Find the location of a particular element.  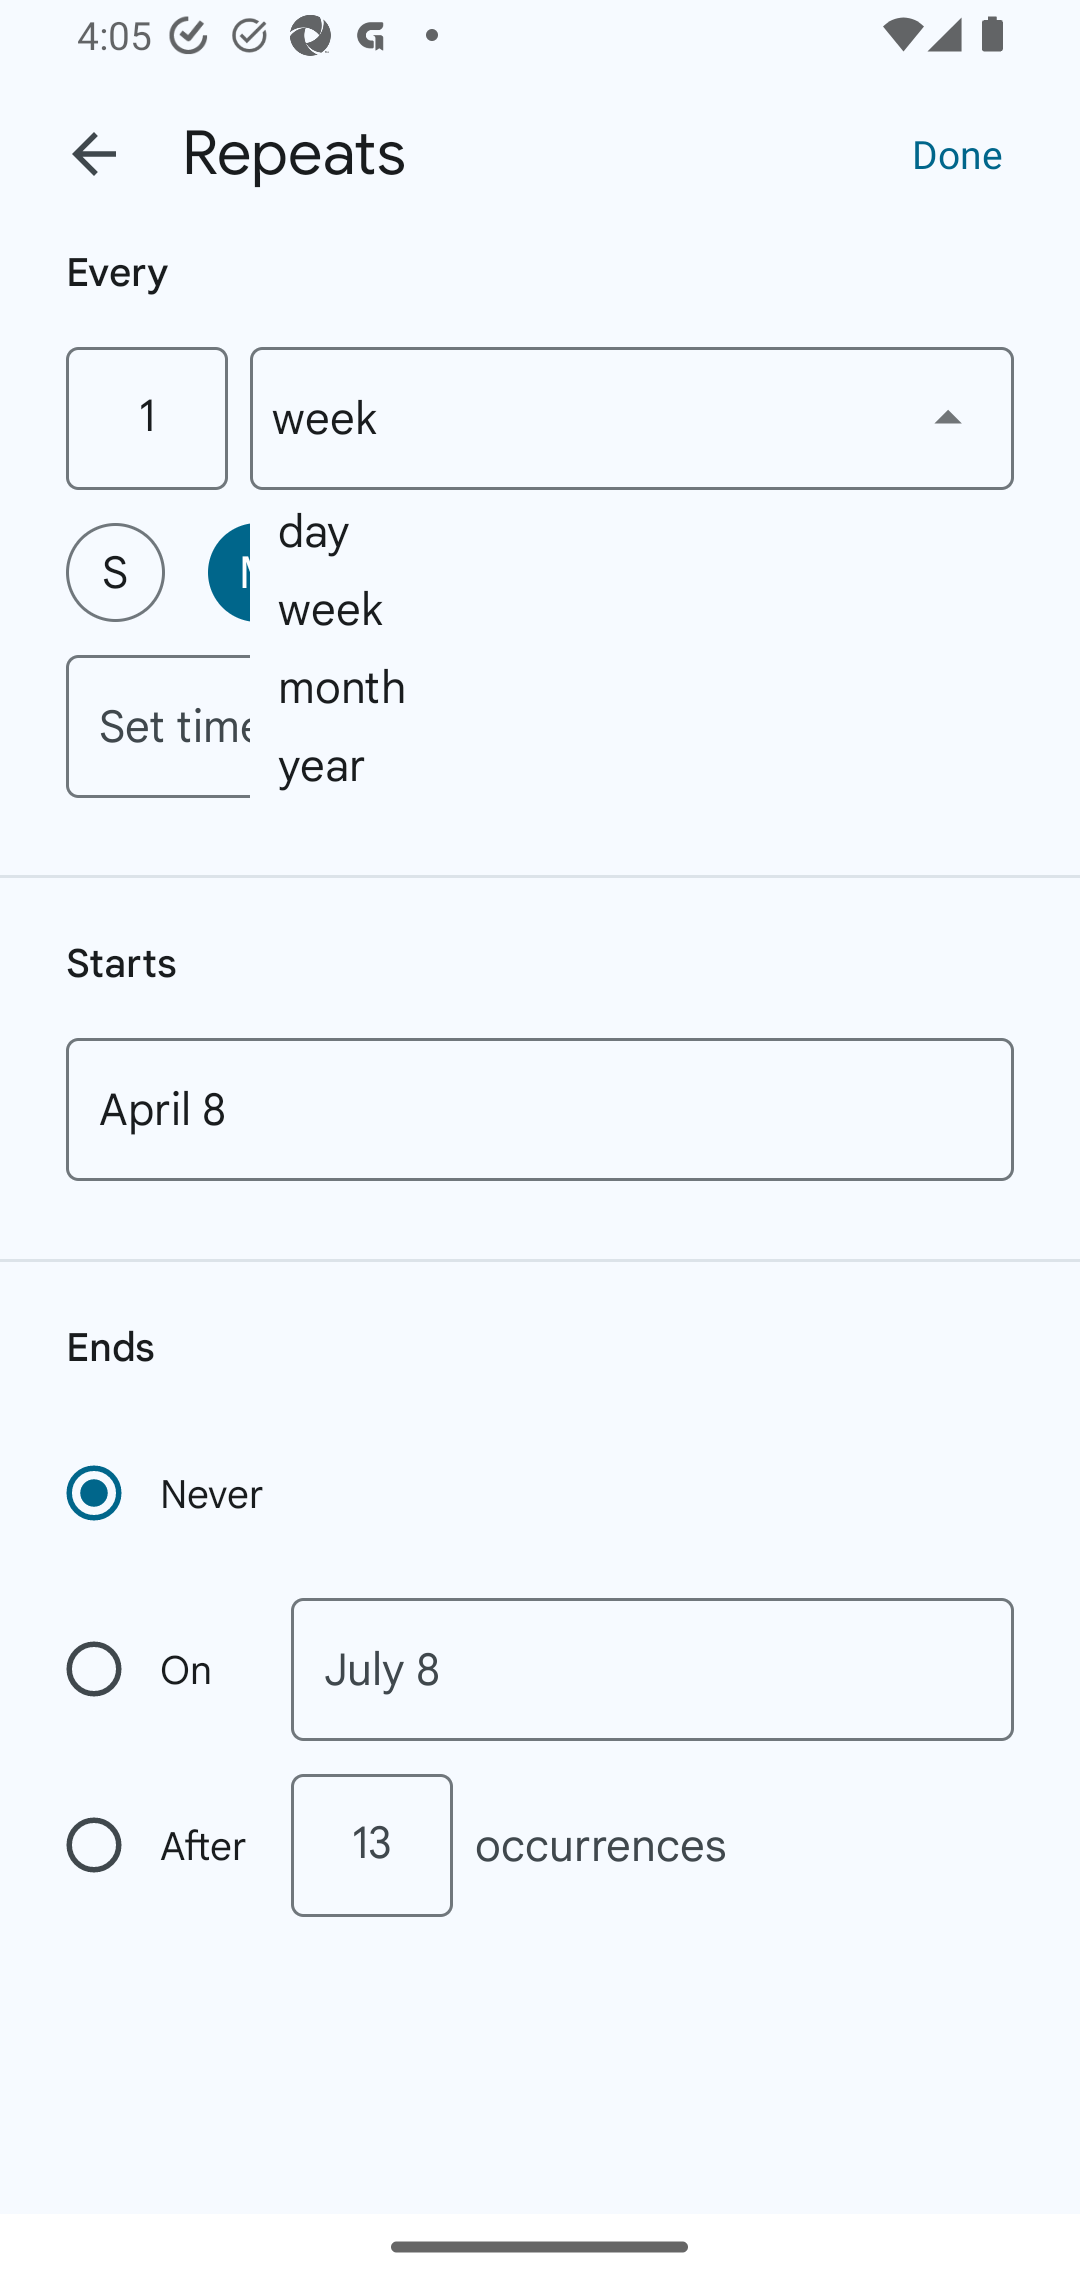

S Sunday is located at coordinates (115, 572).